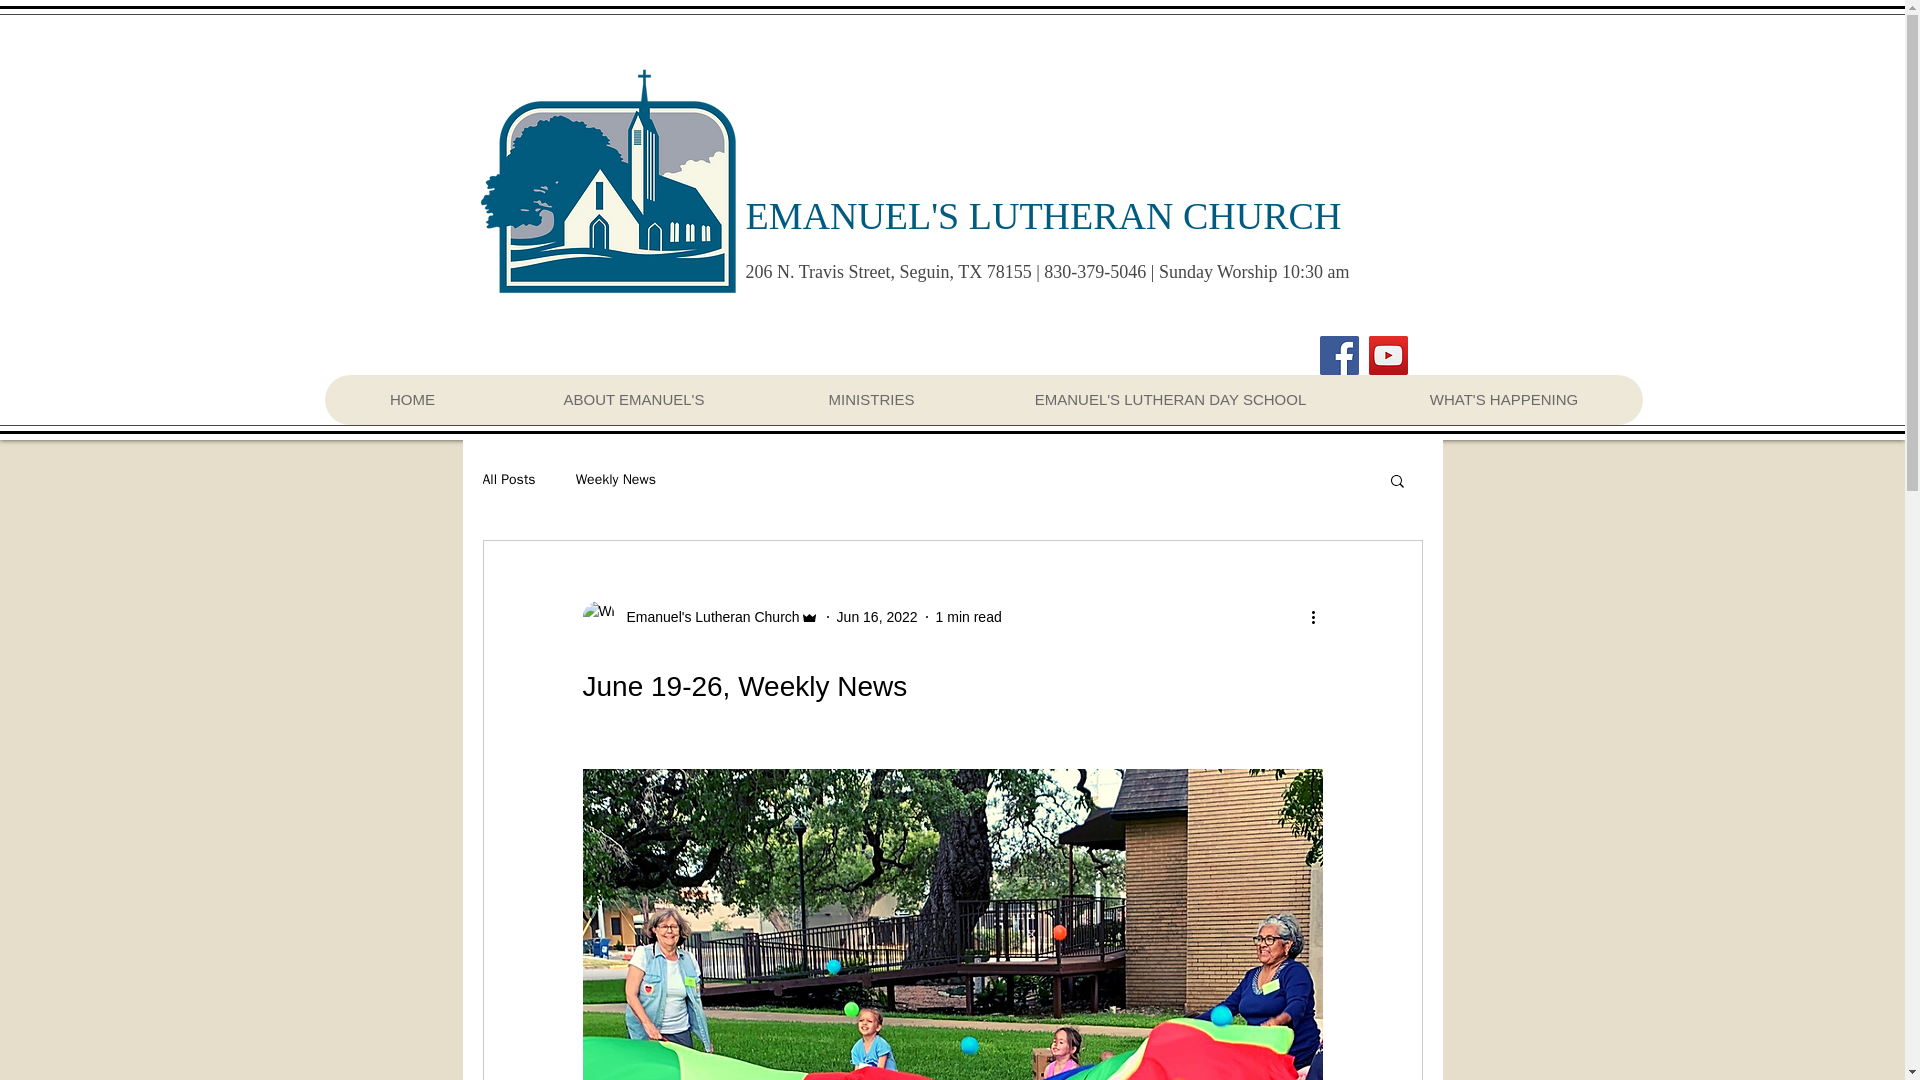 The image size is (1920, 1080). I want to click on Emanuel's Lutheran Church, so click(699, 616).